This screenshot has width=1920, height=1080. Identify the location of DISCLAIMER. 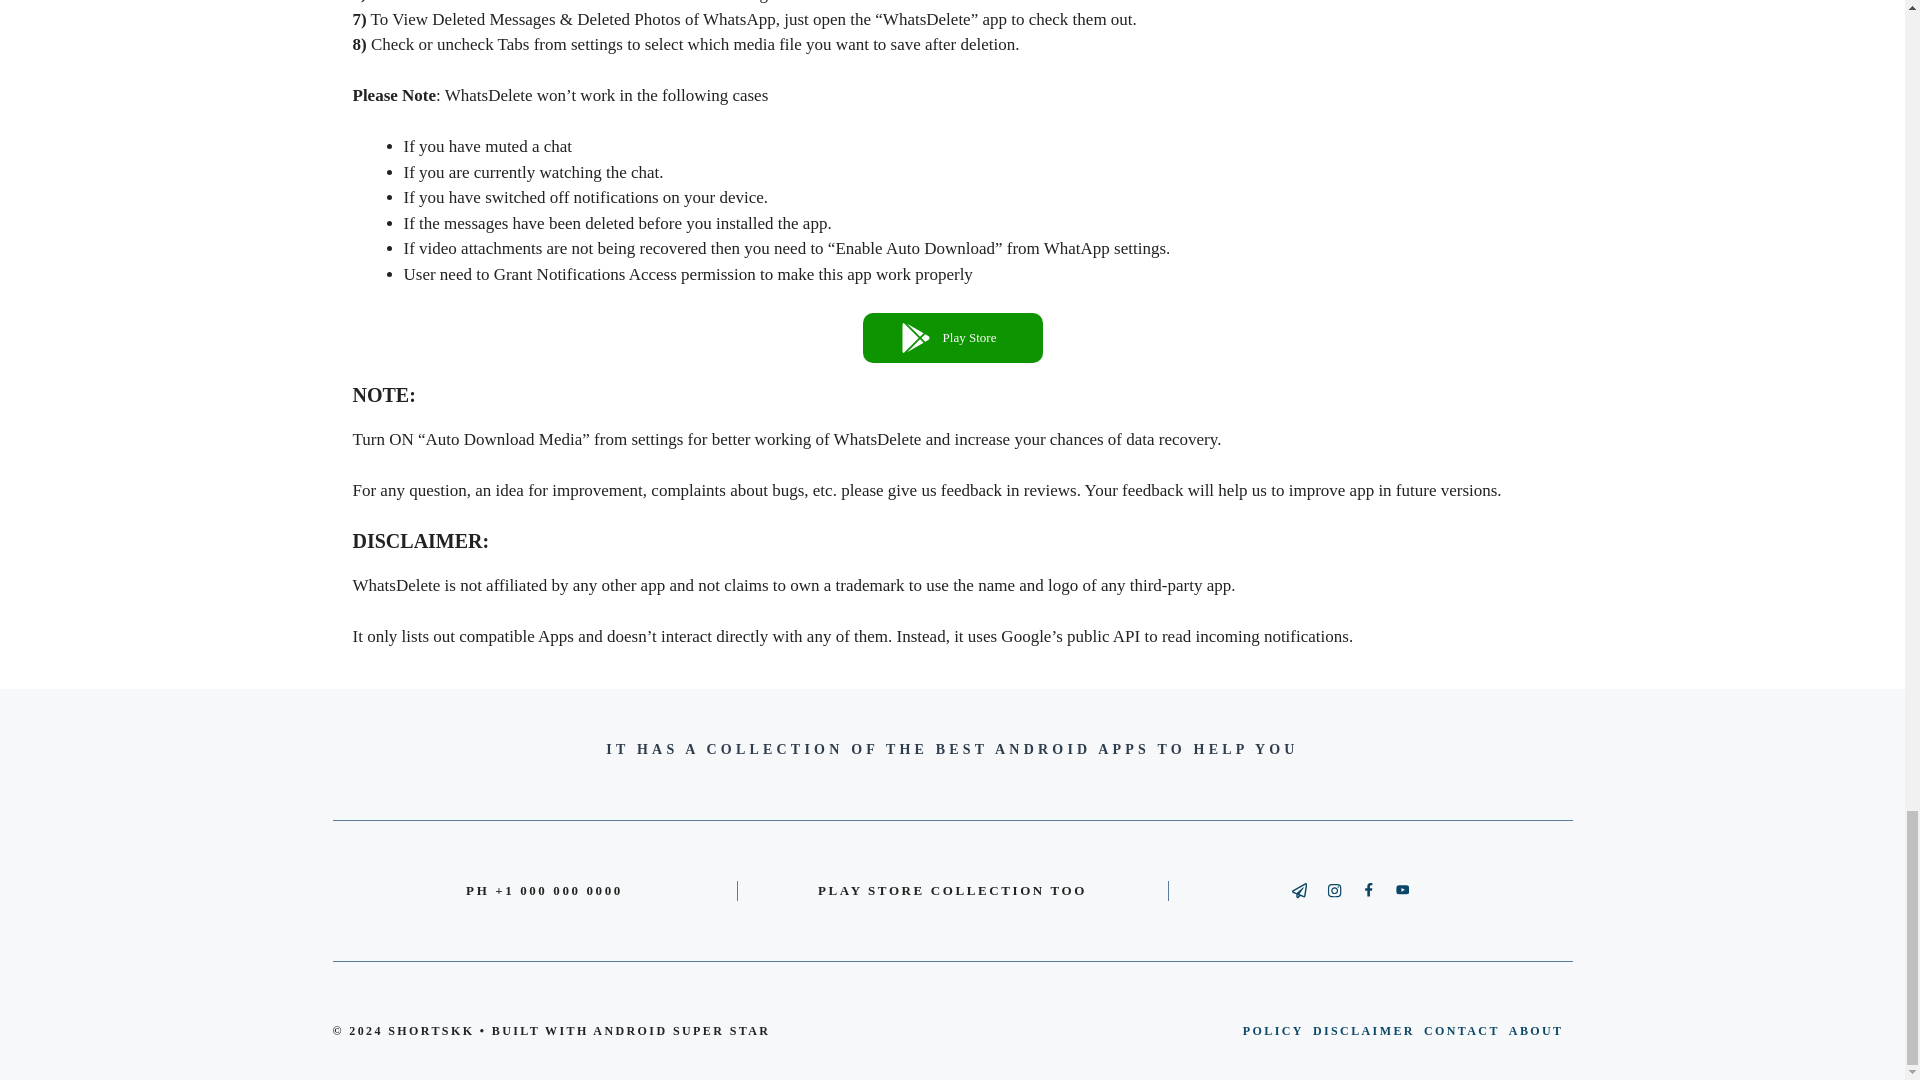
(1364, 1030).